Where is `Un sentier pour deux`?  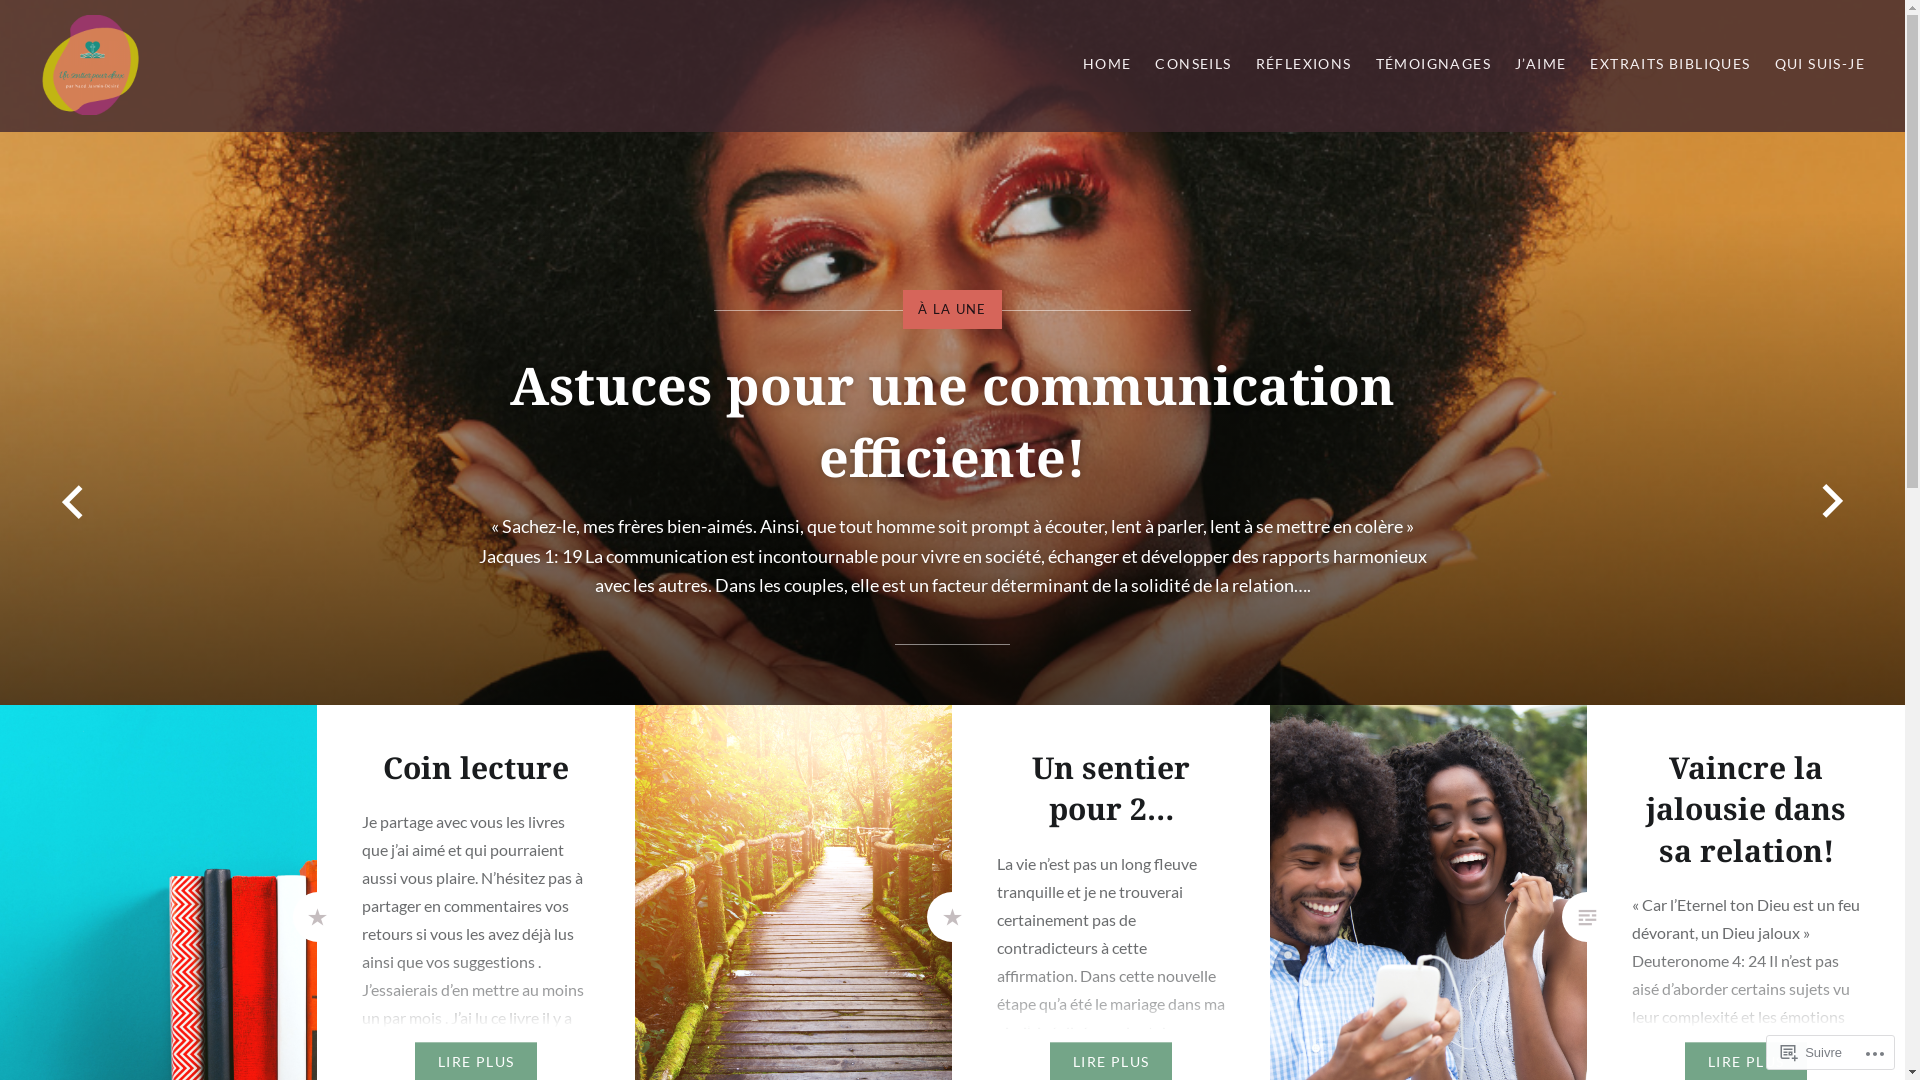 Un sentier pour deux is located at coordinates (201, 134).